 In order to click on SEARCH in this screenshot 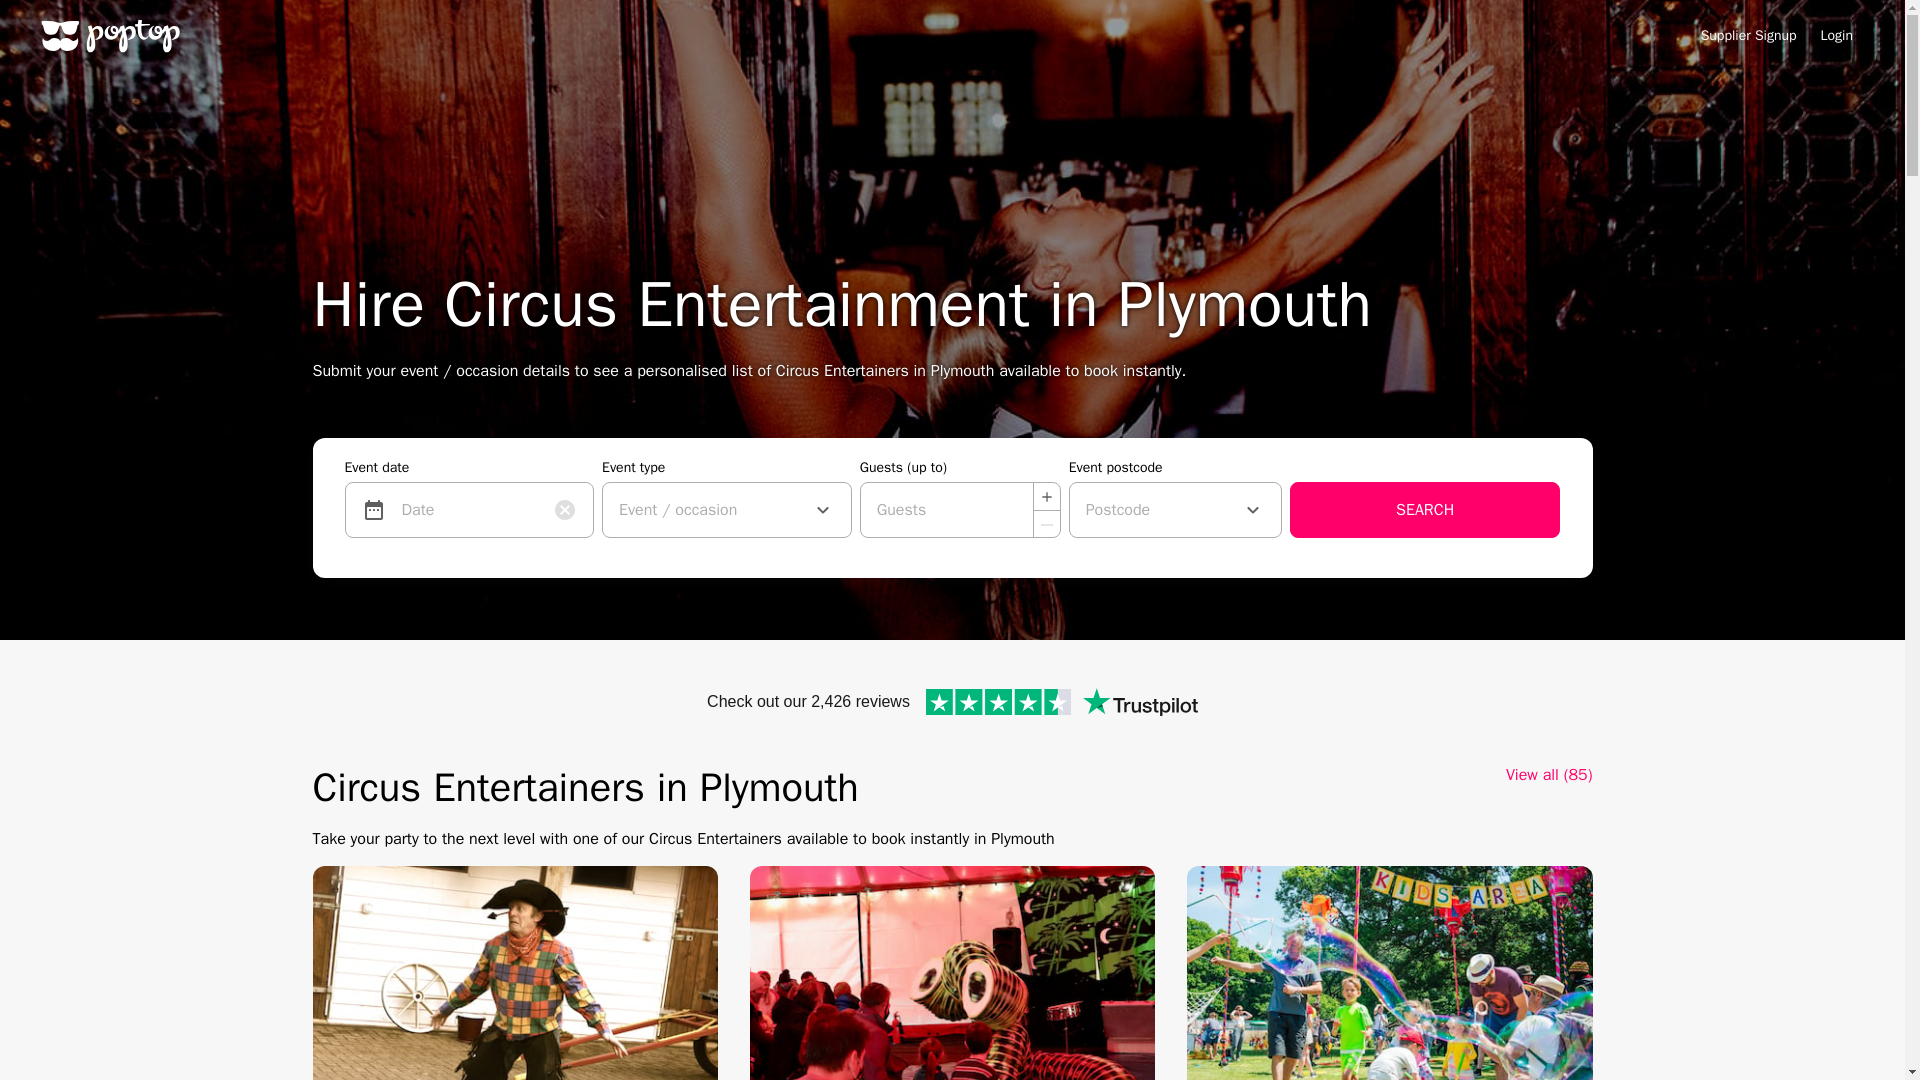, I will do `click(1425, 509)`.